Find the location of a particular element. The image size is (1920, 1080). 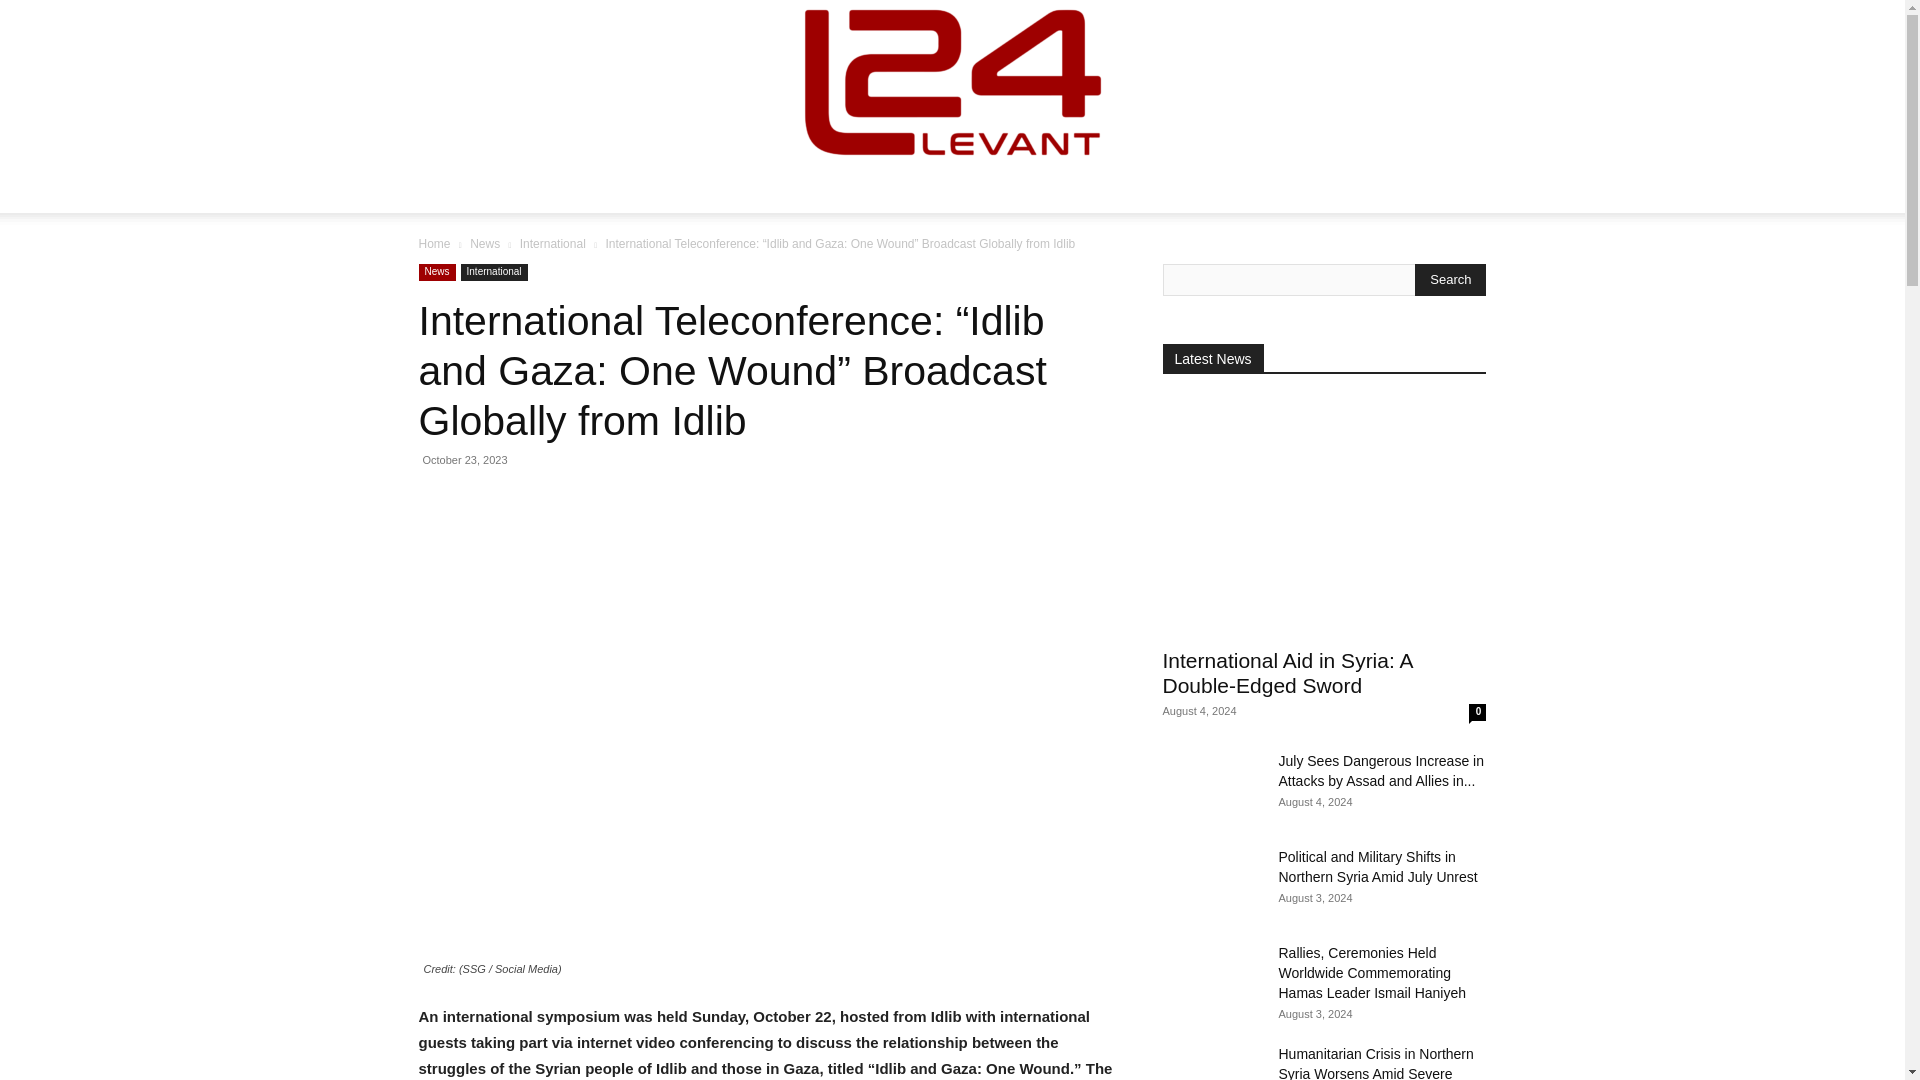

PODCAST is located at coordinates (858, 188).